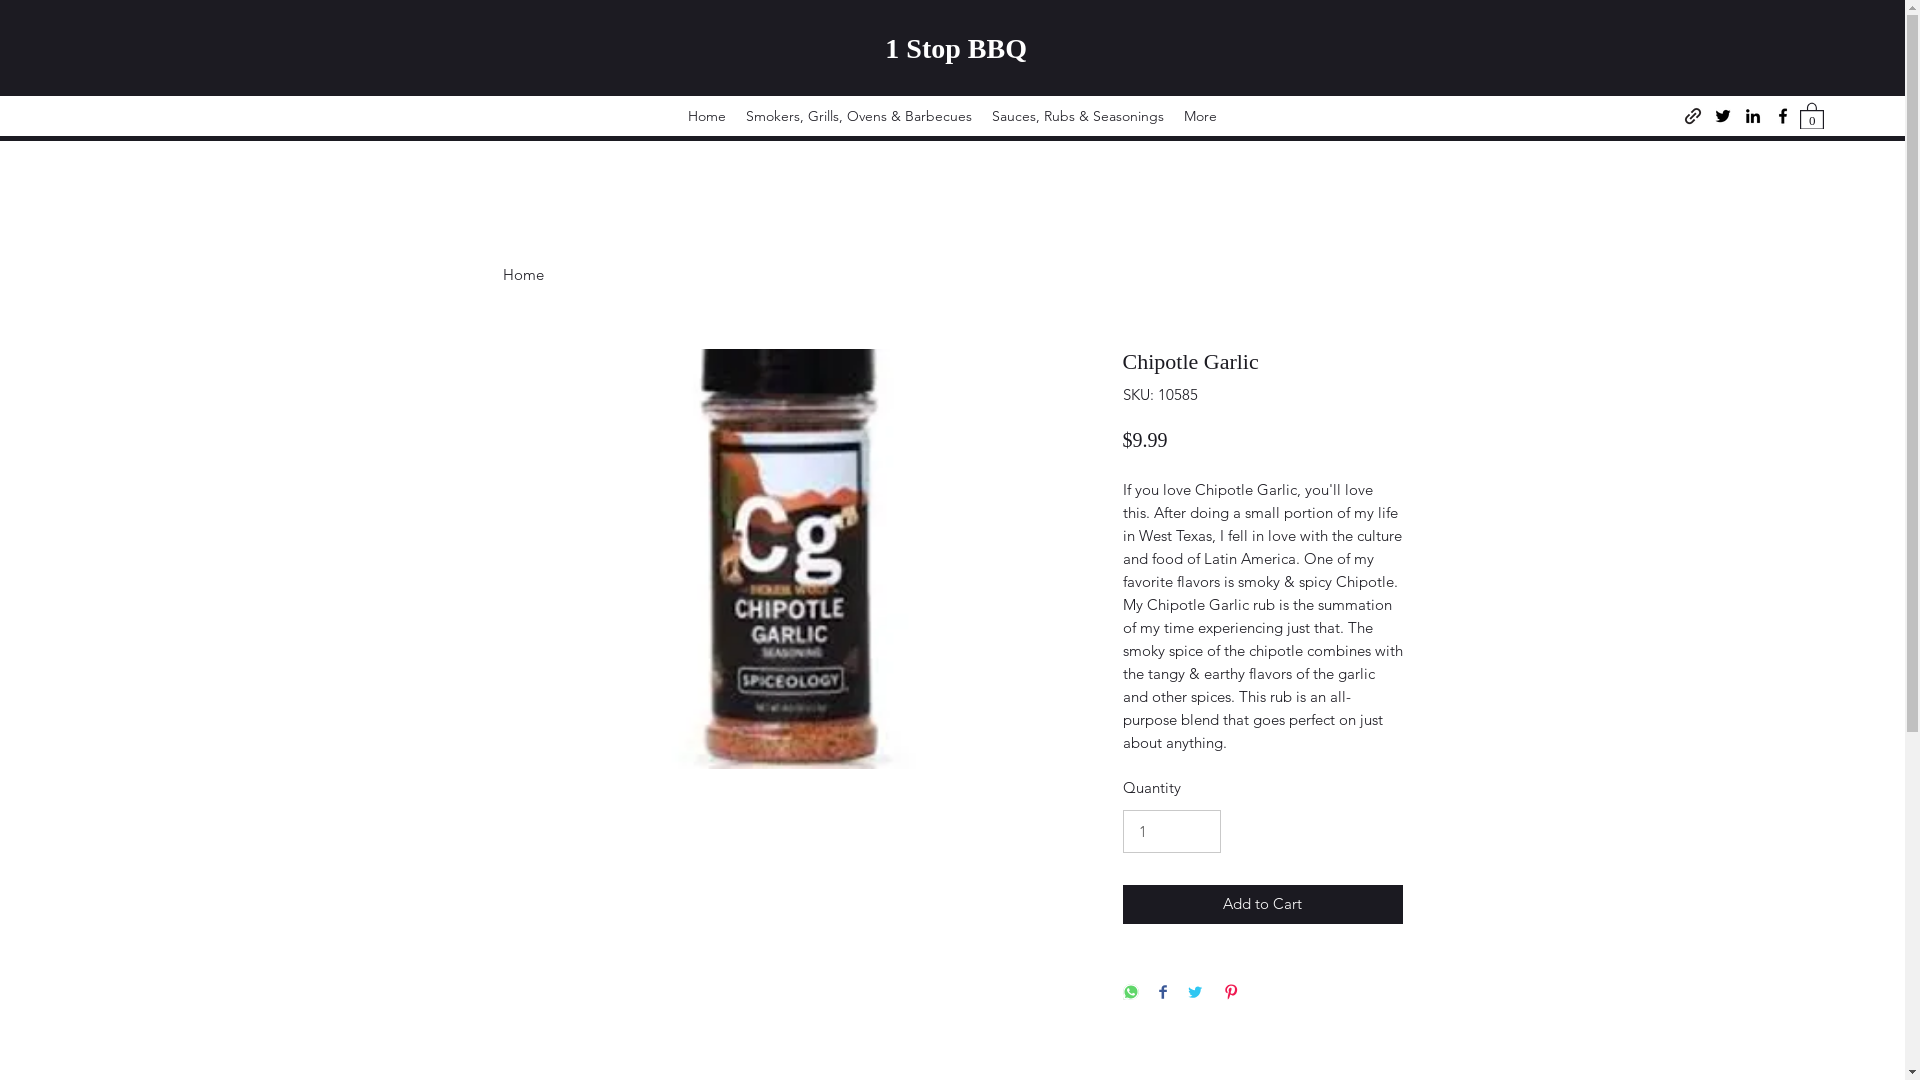 Image resolution: width=1920 pixels, height=1080 pixels. Describe the element at coordinates (707, 115) in the screenshot. I see `Home` at that location.